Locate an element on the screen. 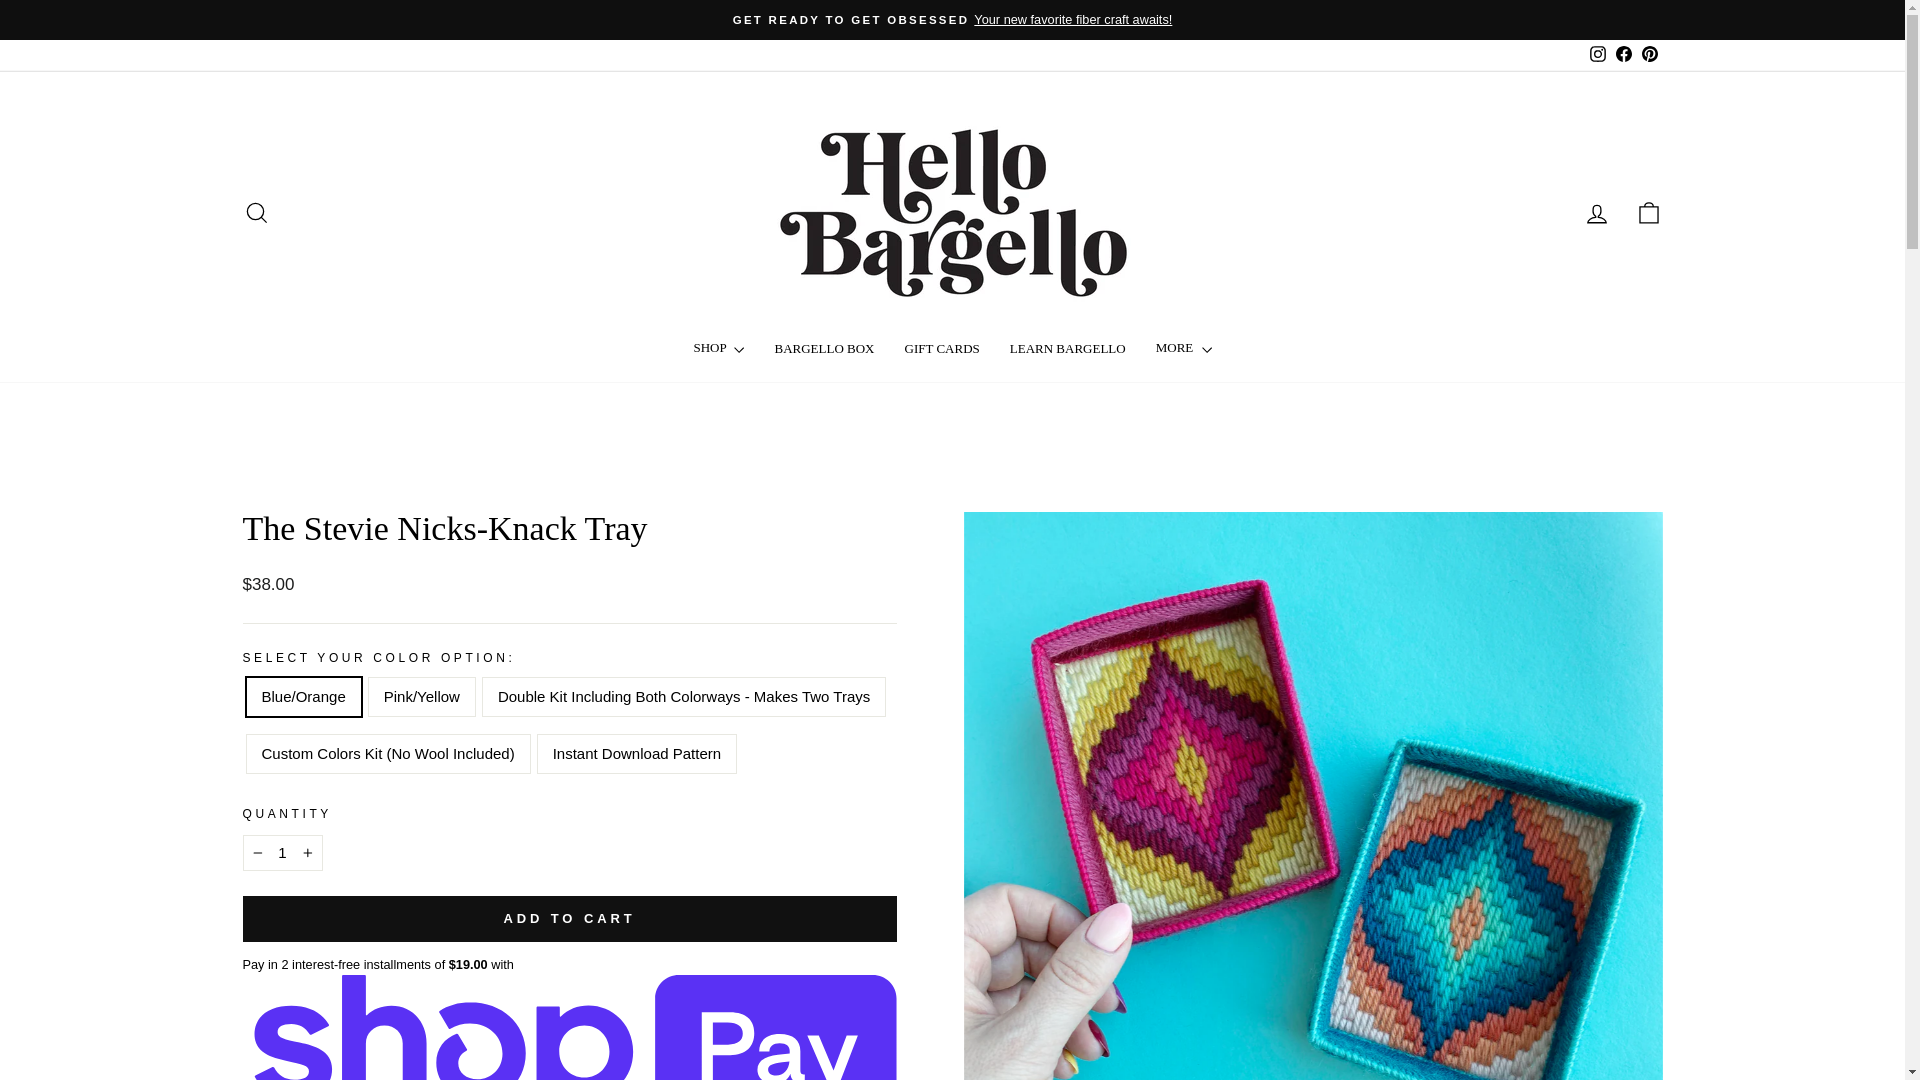 Image resolution: width=1920 pixels, height=1080 pixels. Double Kit Including Both Colorways - Makes Two Trays is located at coordinates (1622, 54).